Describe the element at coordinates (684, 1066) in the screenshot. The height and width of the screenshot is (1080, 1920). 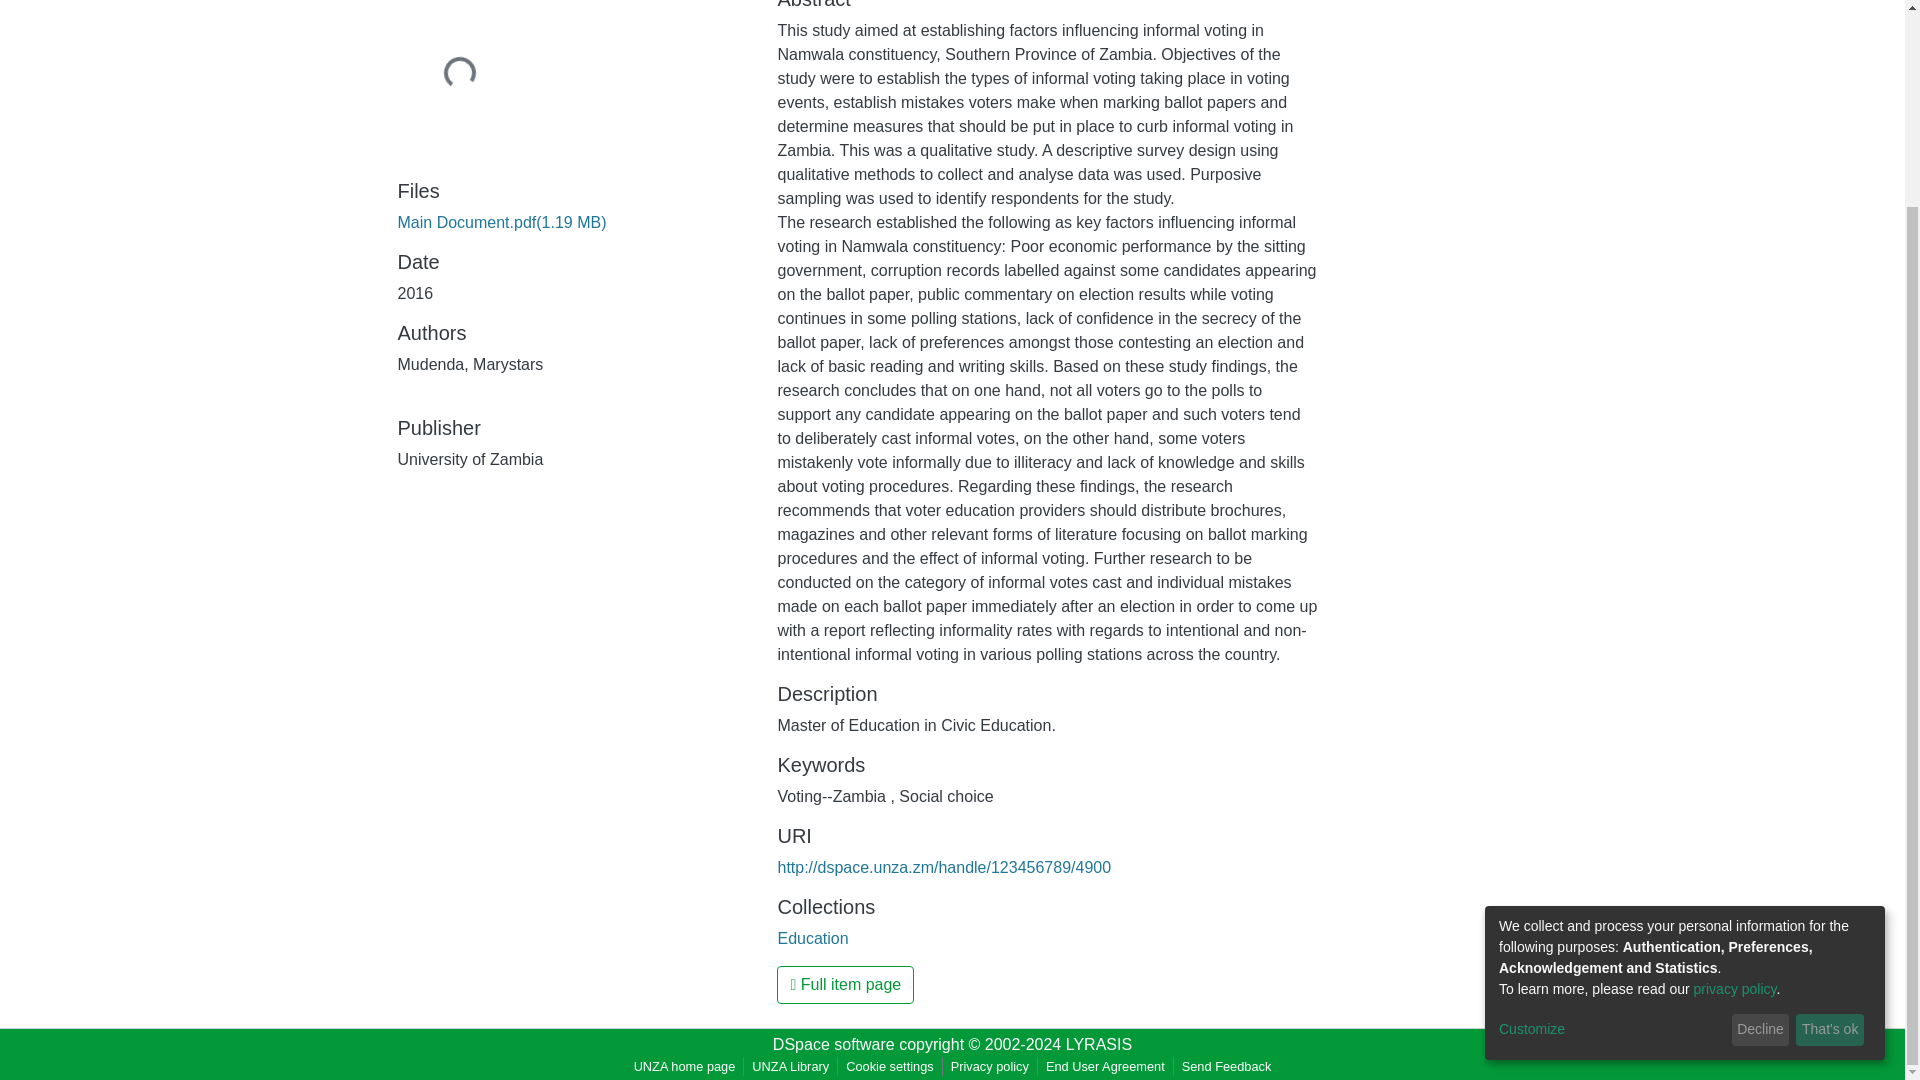
I see `UNZA home page` at that location.